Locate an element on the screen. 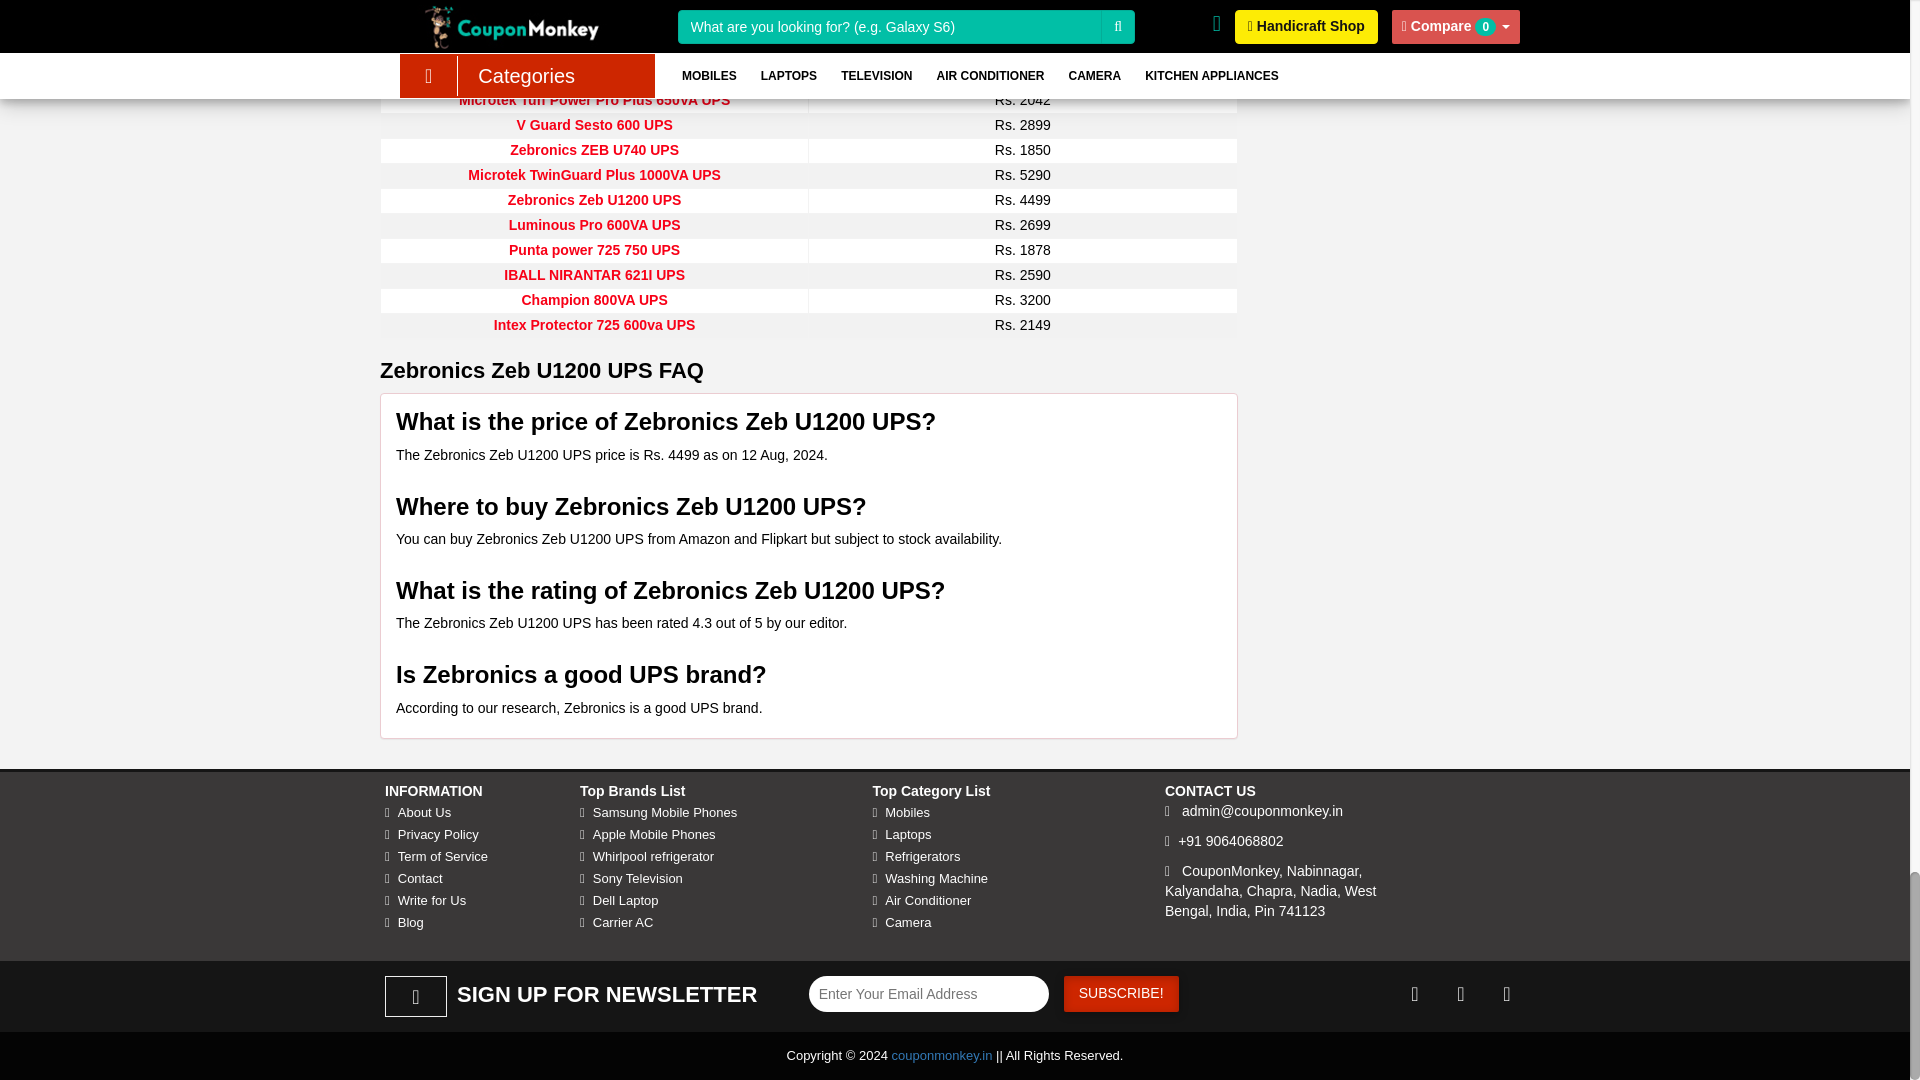 The height and width of the screenshot is (1080, 1920). Microtek Tuff Power Pro Plus 650VA UPS is located at coordinates (594, 100).